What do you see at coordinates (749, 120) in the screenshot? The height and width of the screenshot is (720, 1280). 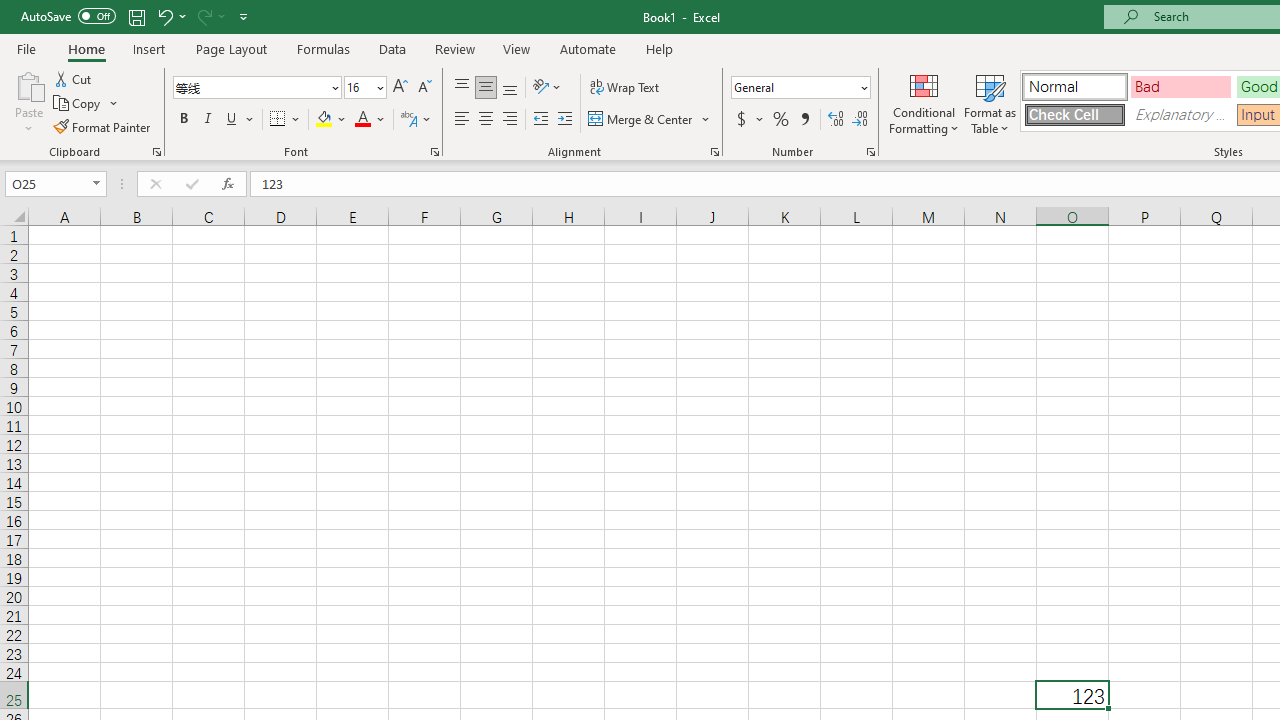 I see `Accounting Number Format` at bounding box center [749, 120].